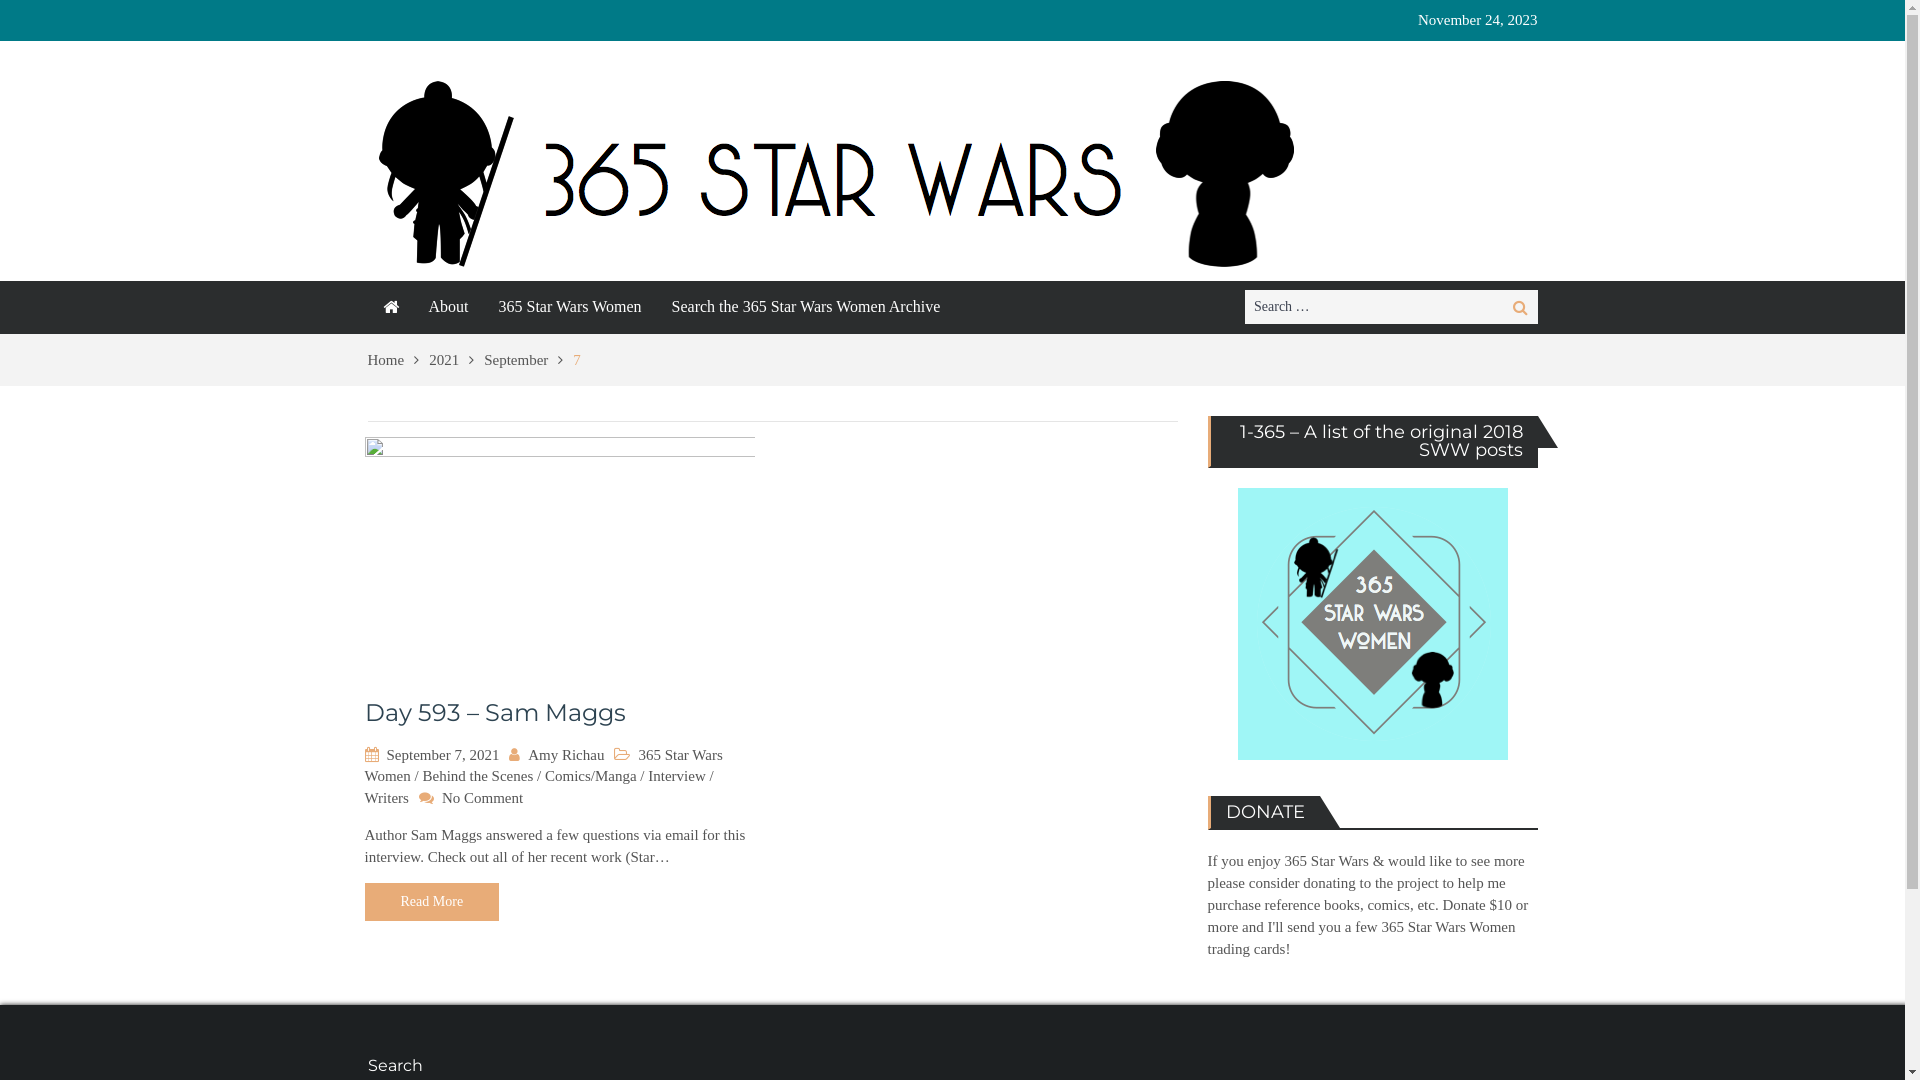 Image resolution: width=1920 pixels, height=1080 pixels. I want to click on 2021, so click(456, 360).